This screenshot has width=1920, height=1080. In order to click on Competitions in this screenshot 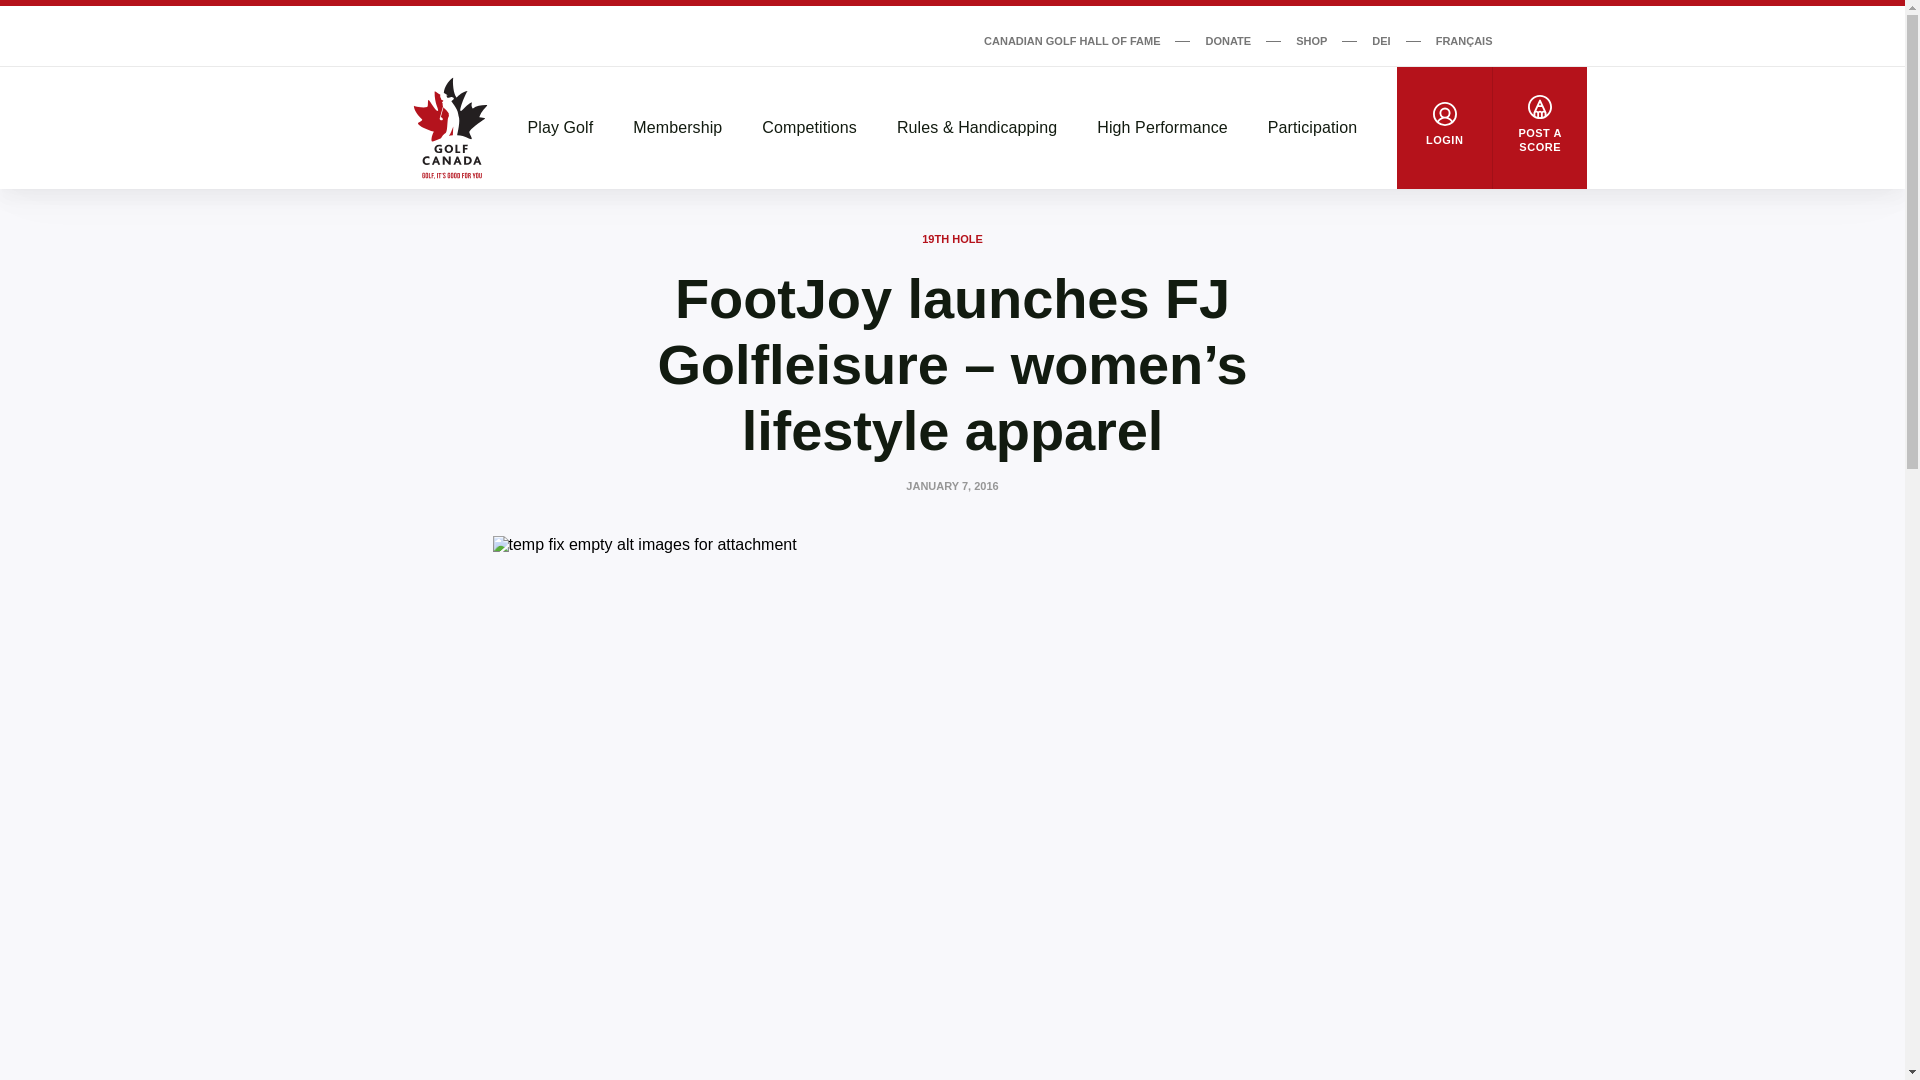, I will do `click(809, 128)`.